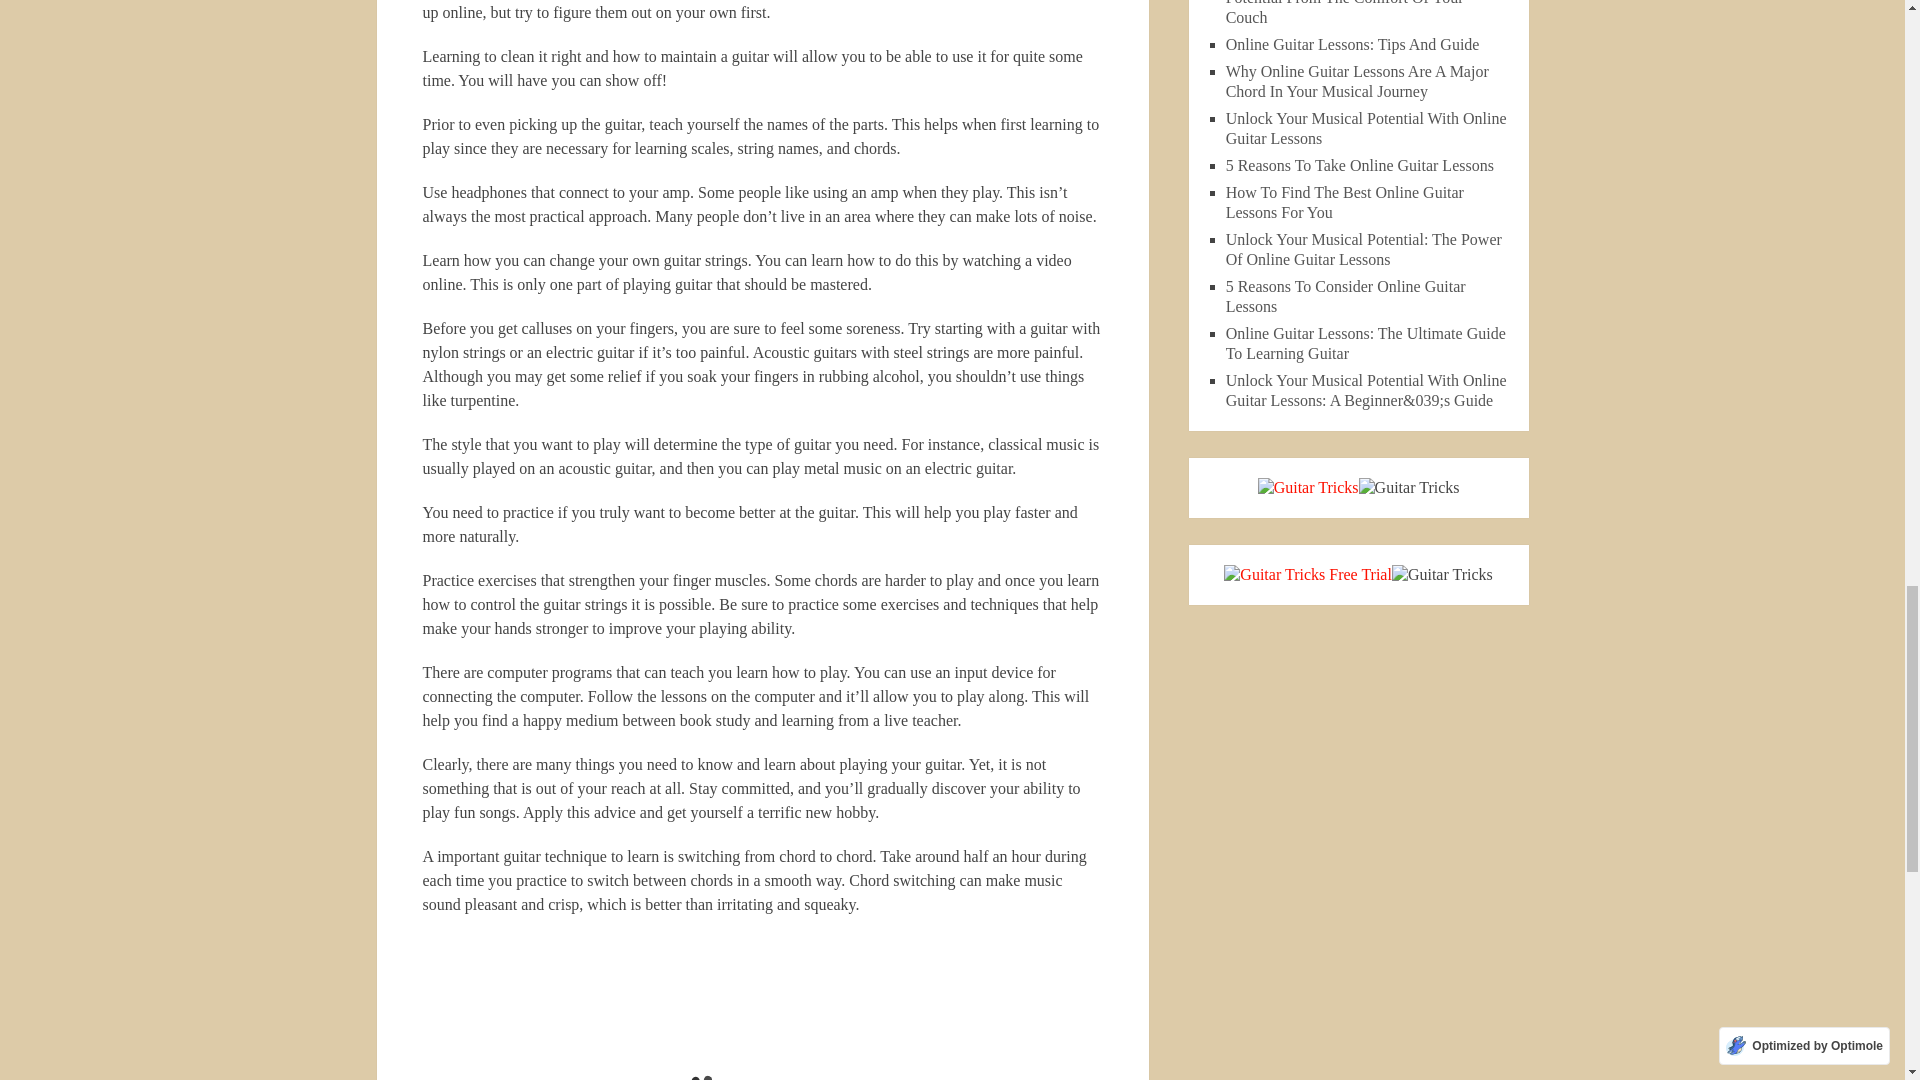 Image resolution: width=1920 pixels, height=1080 pixels. I want to click on 5 Reasons To Consider Online Guitar Lessons, so click(1346, 296).